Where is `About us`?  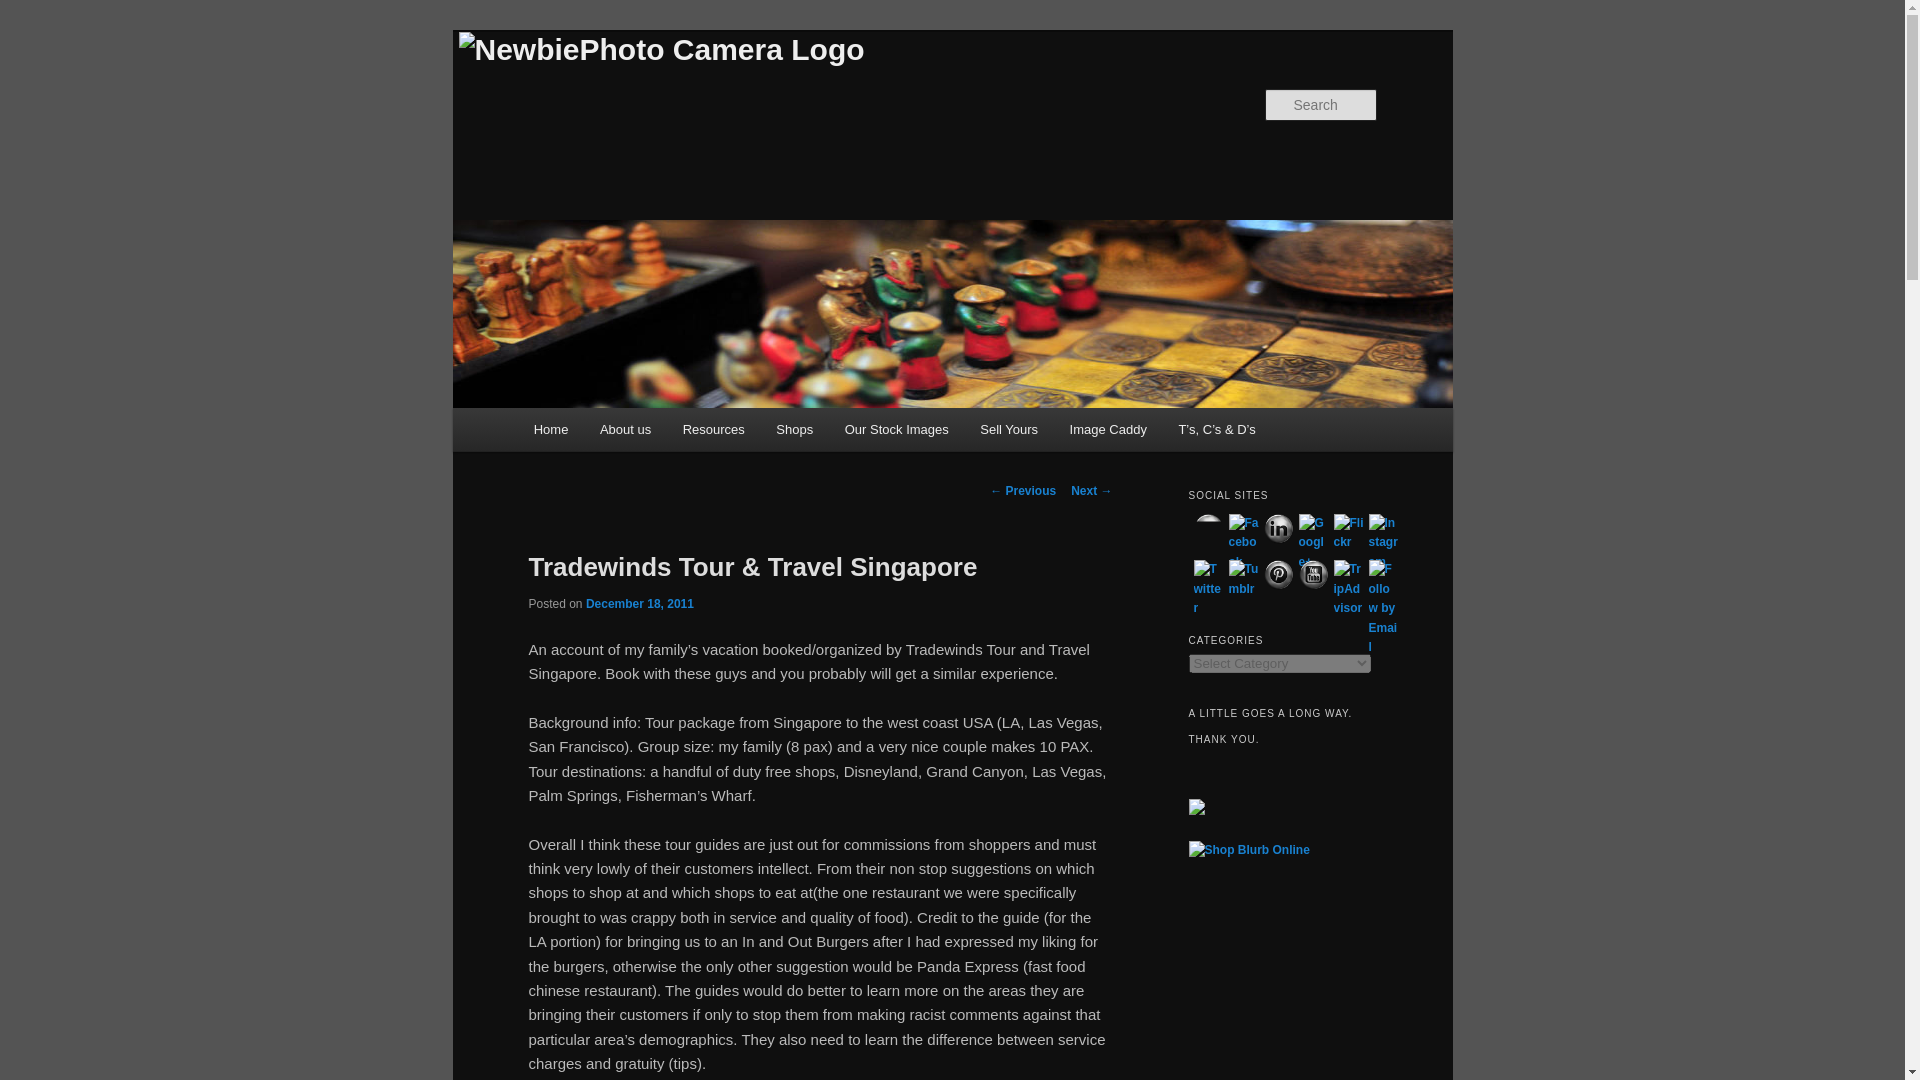
About us is located at coordinates (624, 430).